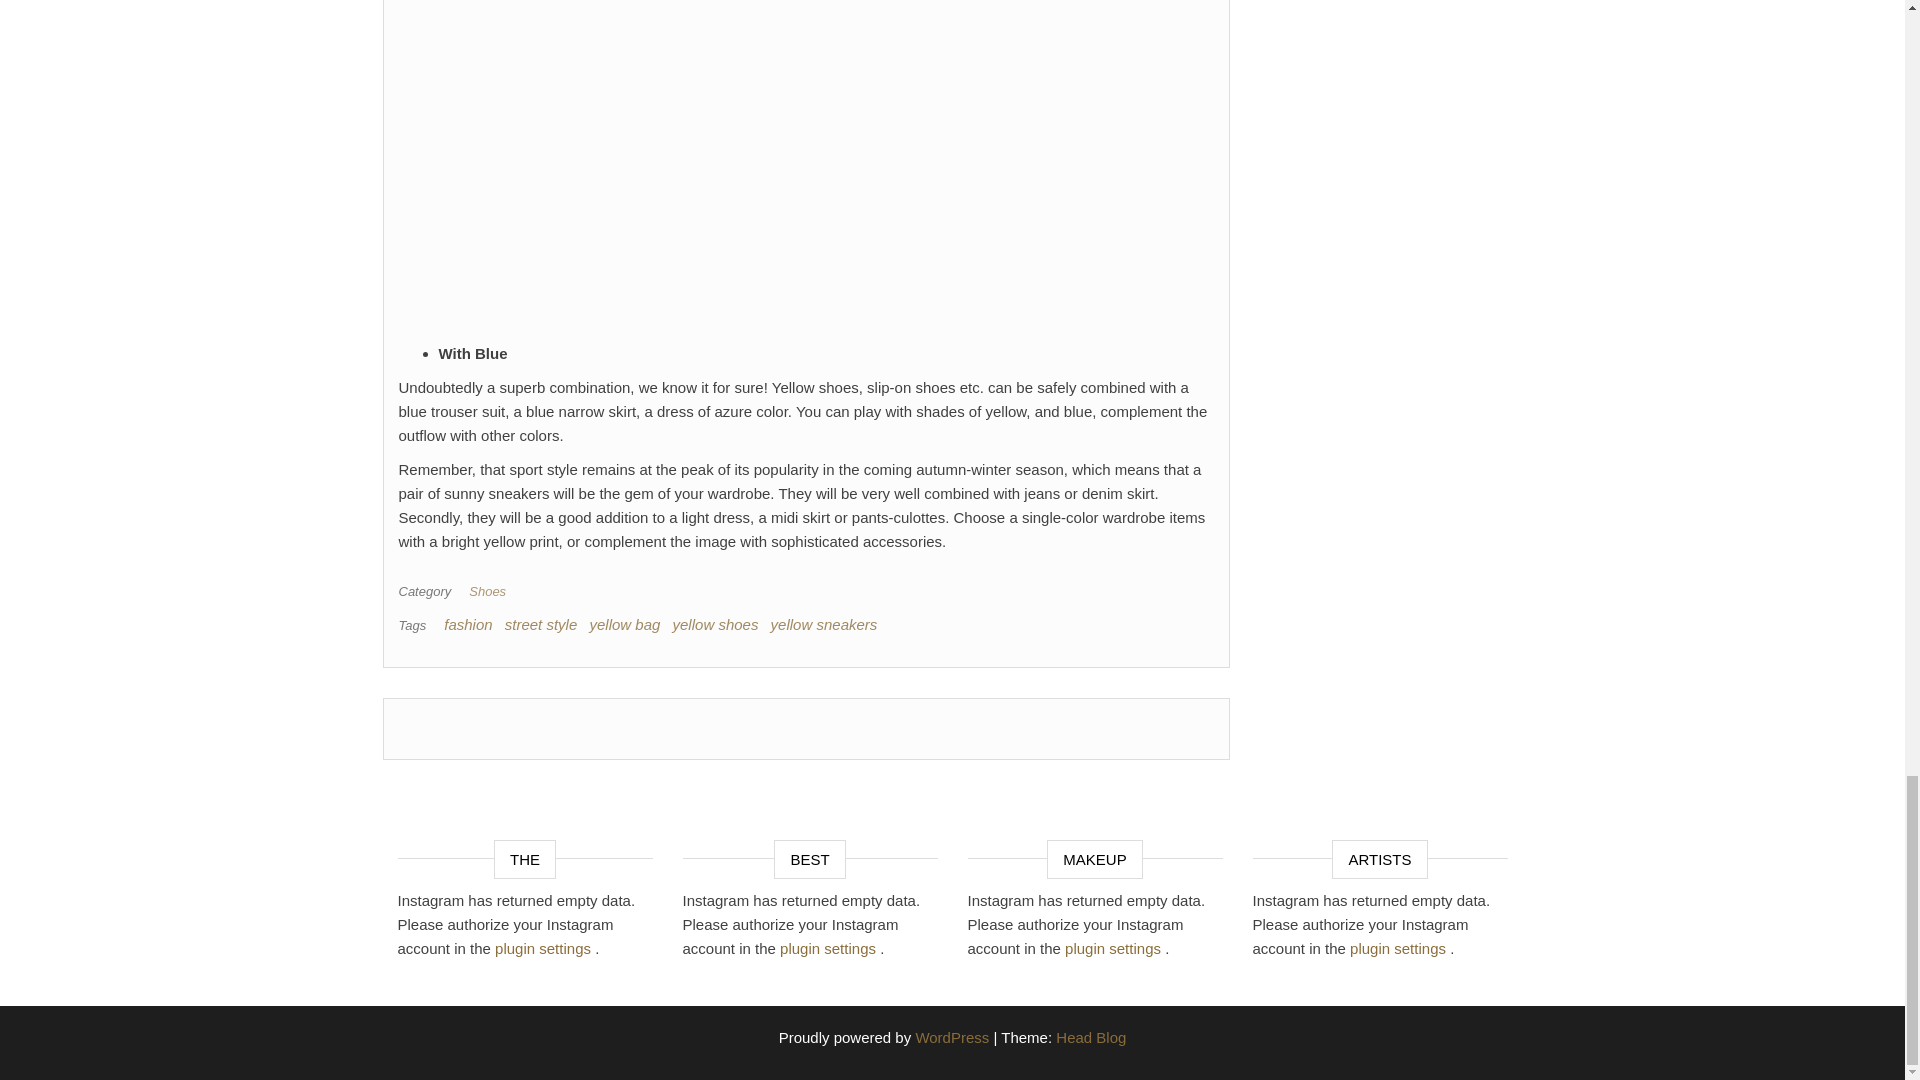 The image size is (1920, 1080). Describe the element at coordinates (467, 624) in the screenshot. I see `fashion` at that location.